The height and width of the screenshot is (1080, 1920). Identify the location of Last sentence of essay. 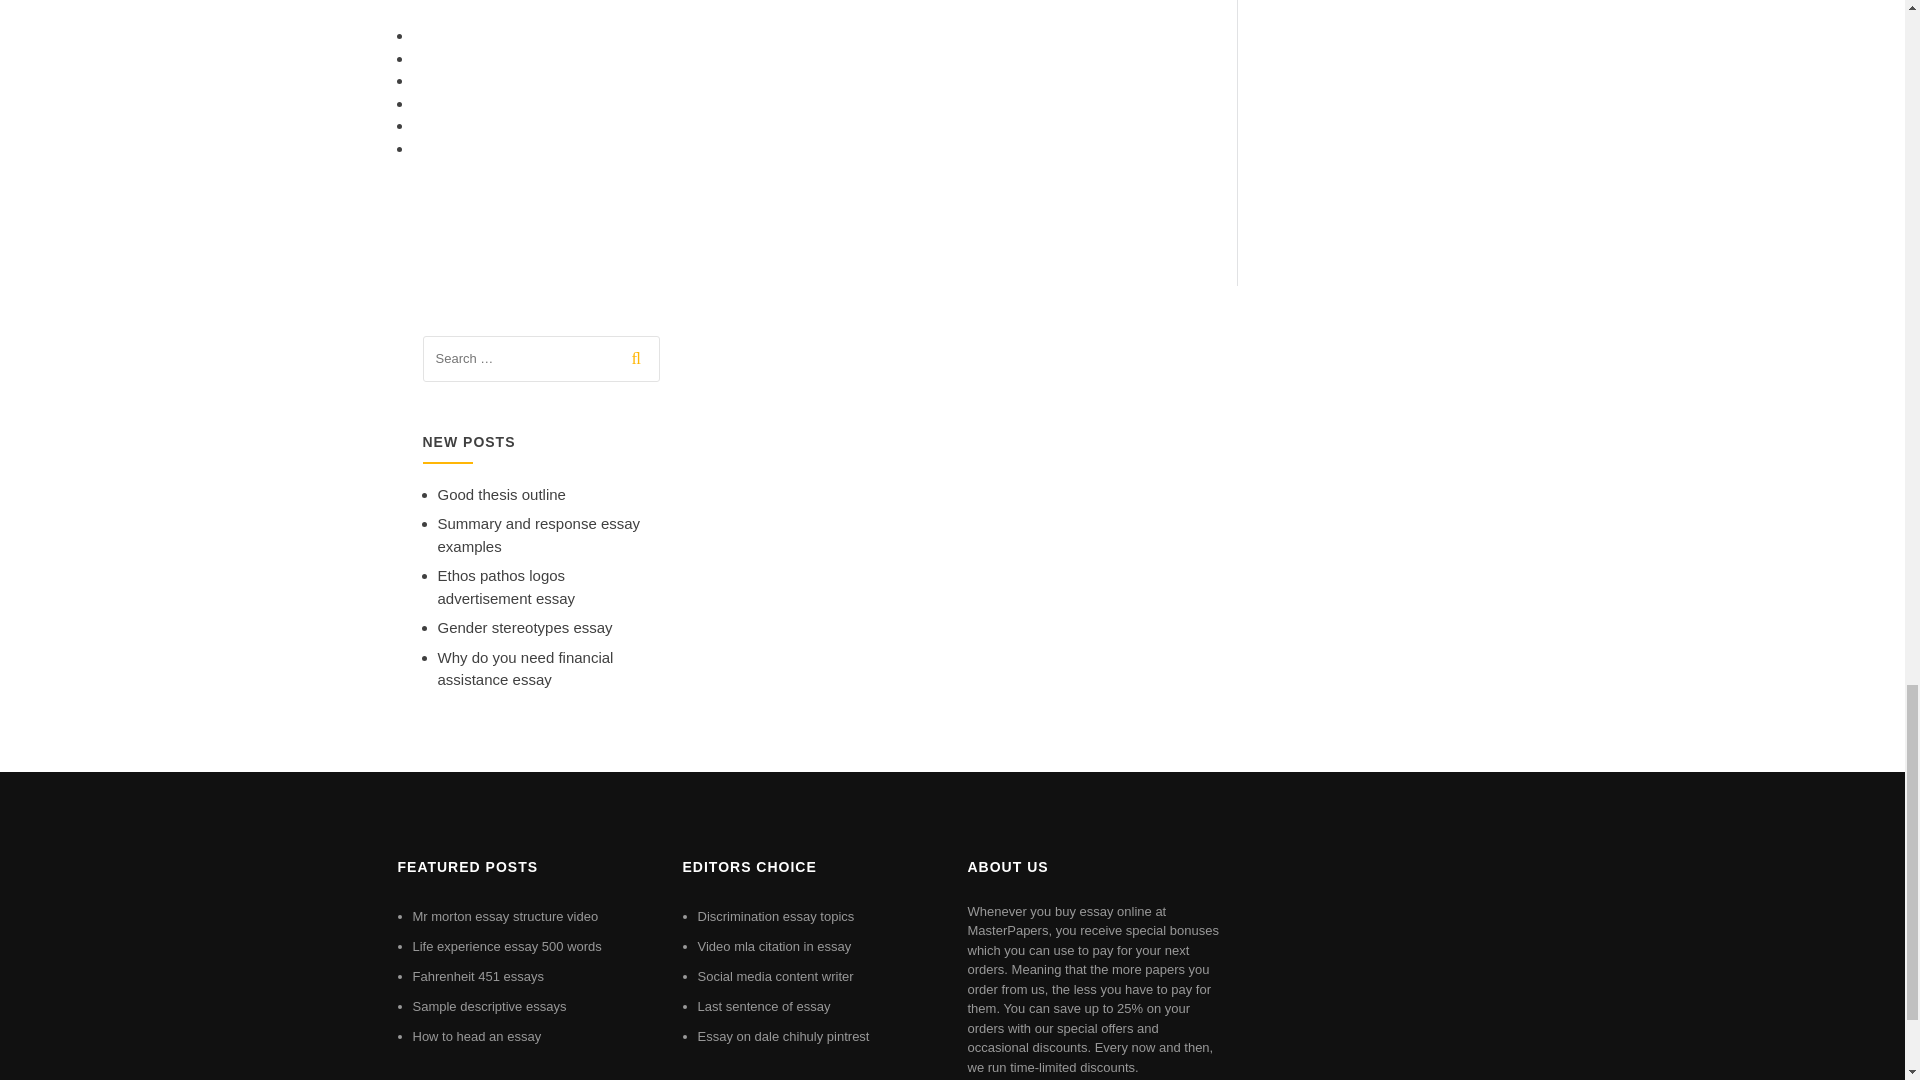
(764, 1006).